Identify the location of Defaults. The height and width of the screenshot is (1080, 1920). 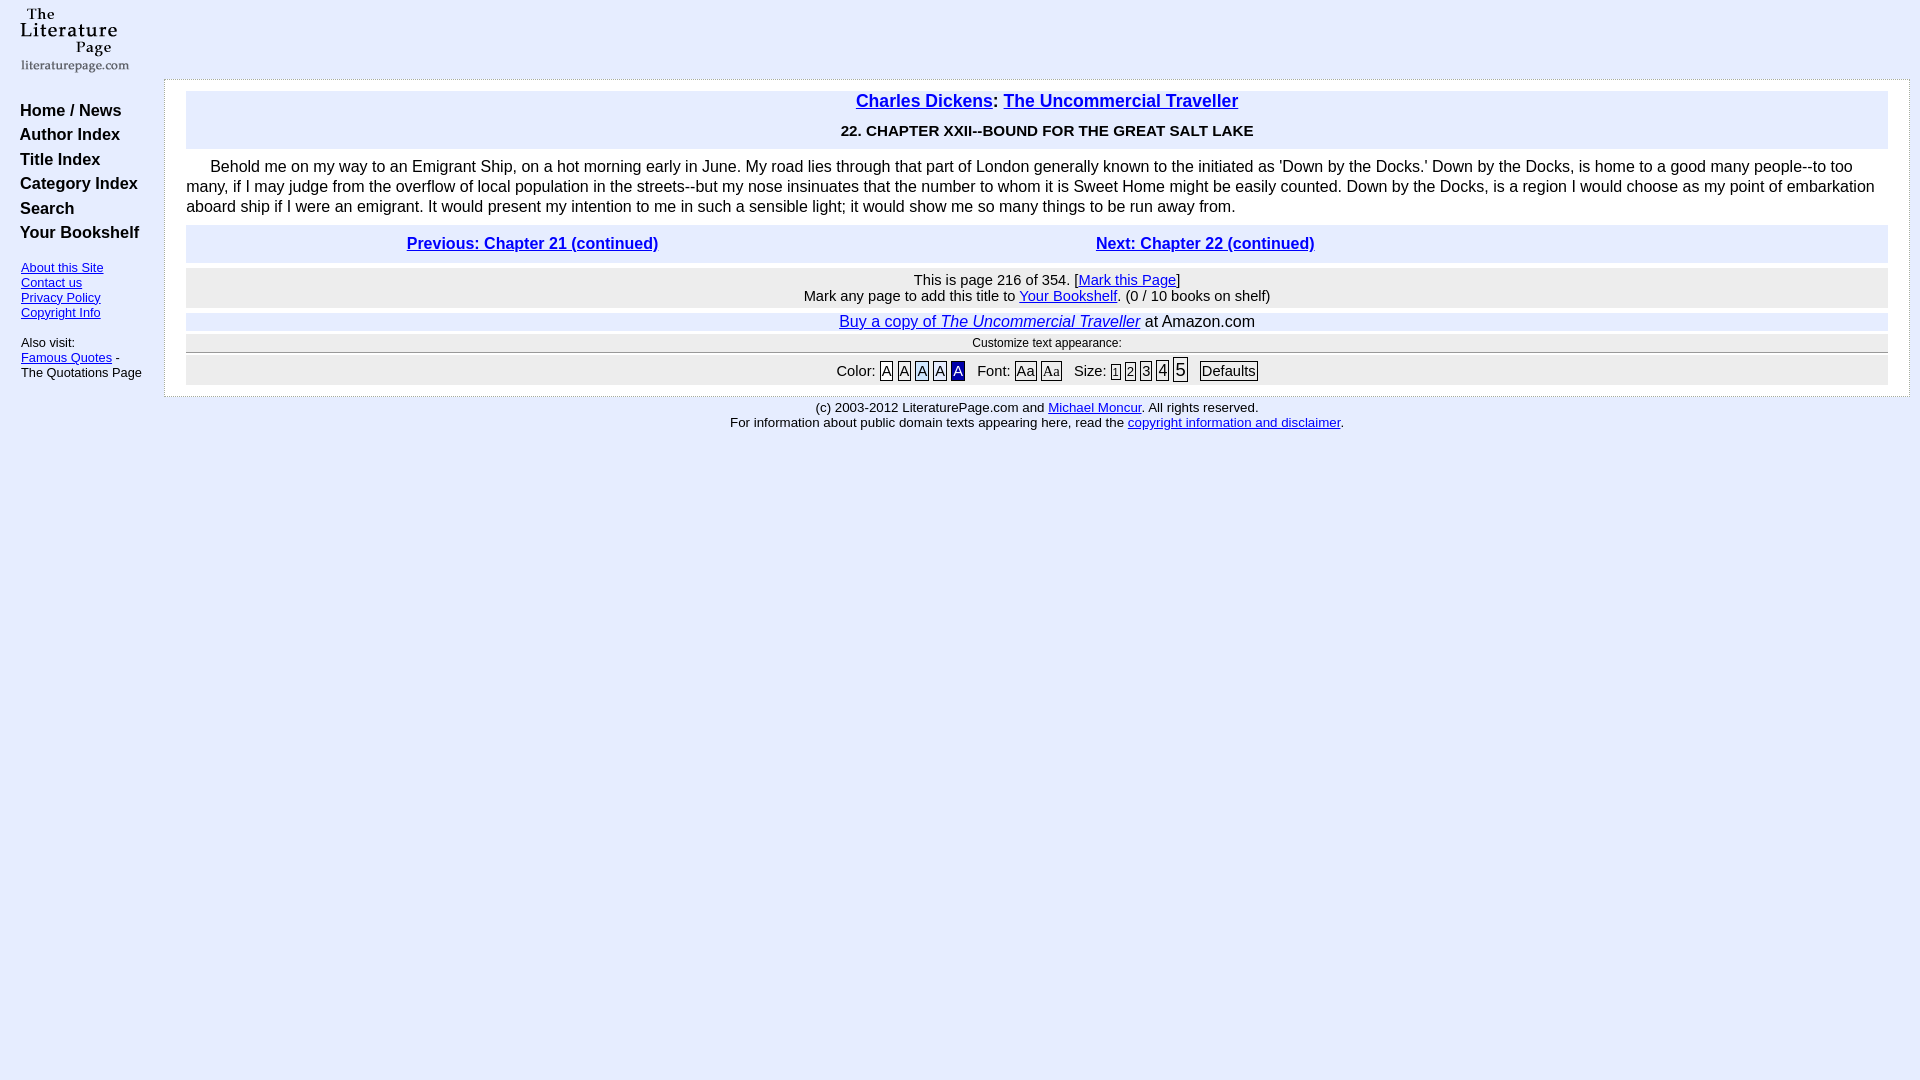
(1228, 370).